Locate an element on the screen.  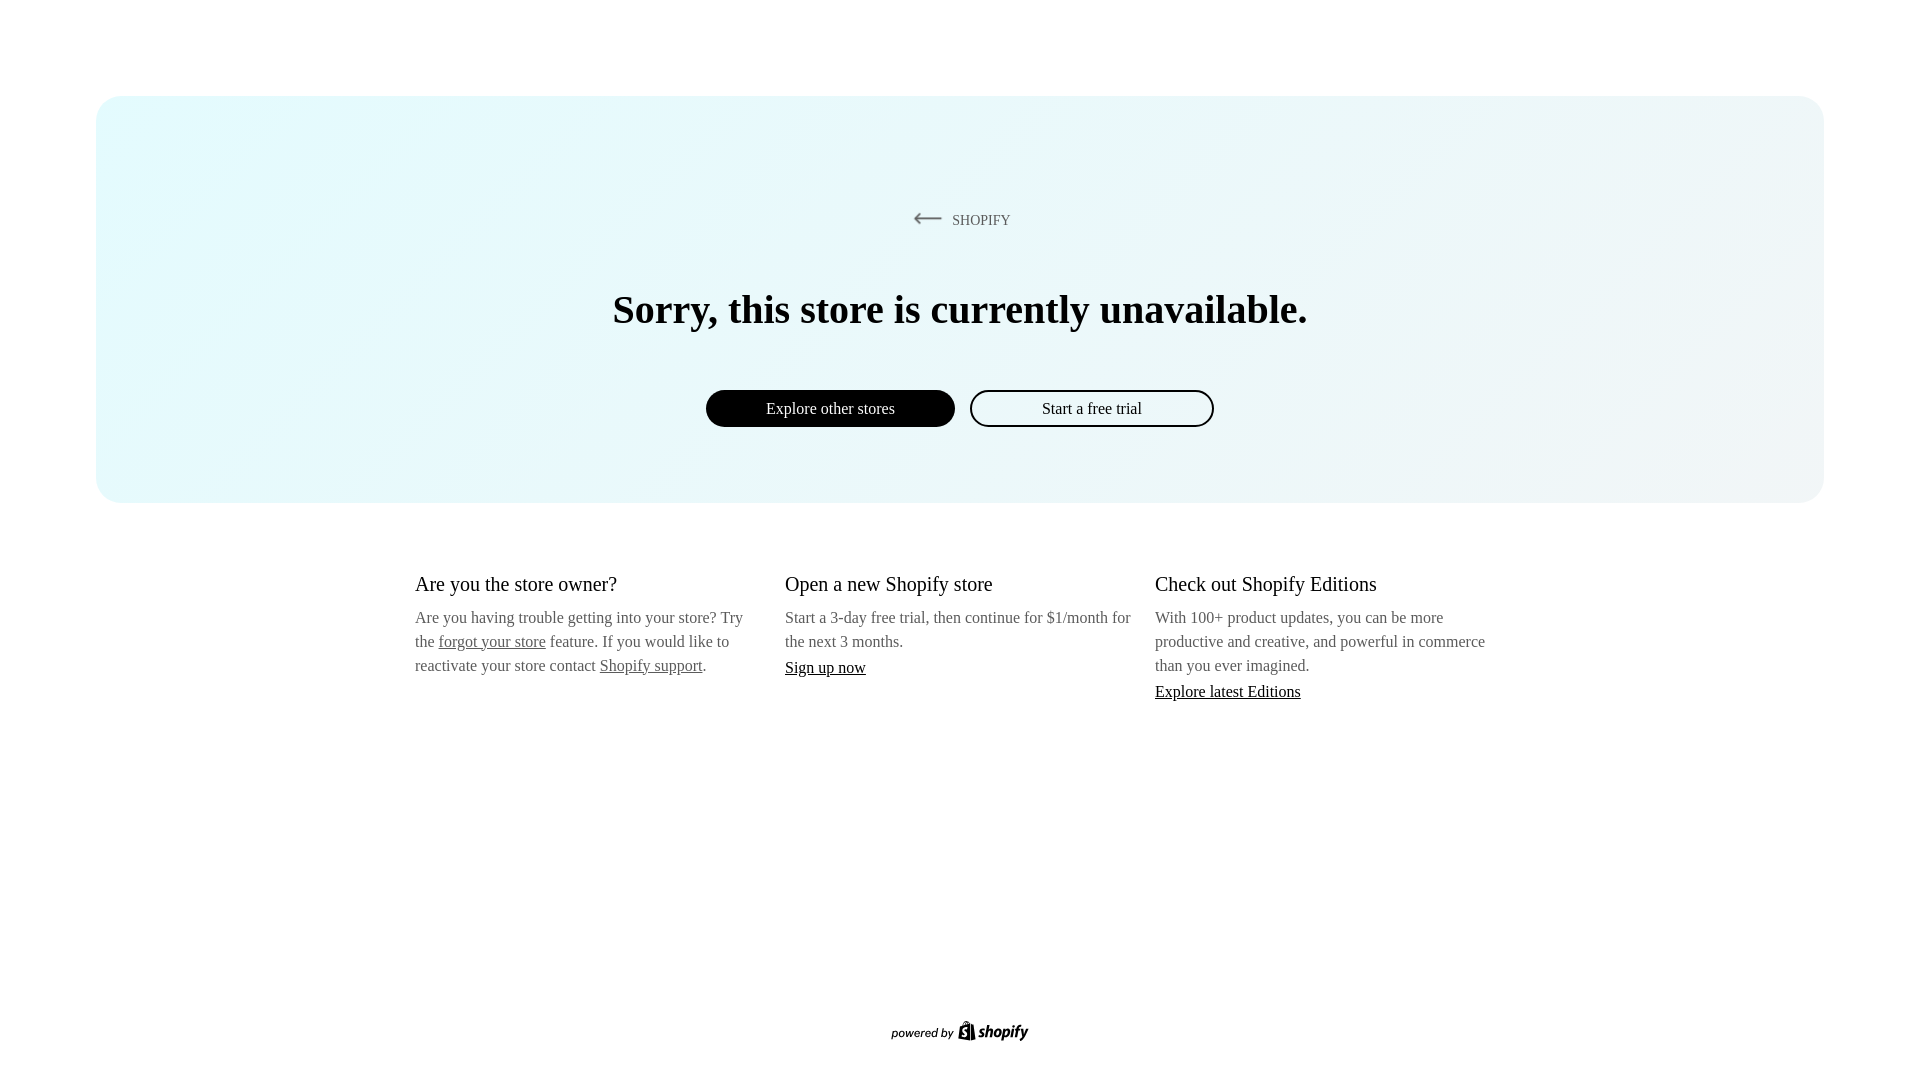
SHOPIFY is located at coordinates (958, 219).